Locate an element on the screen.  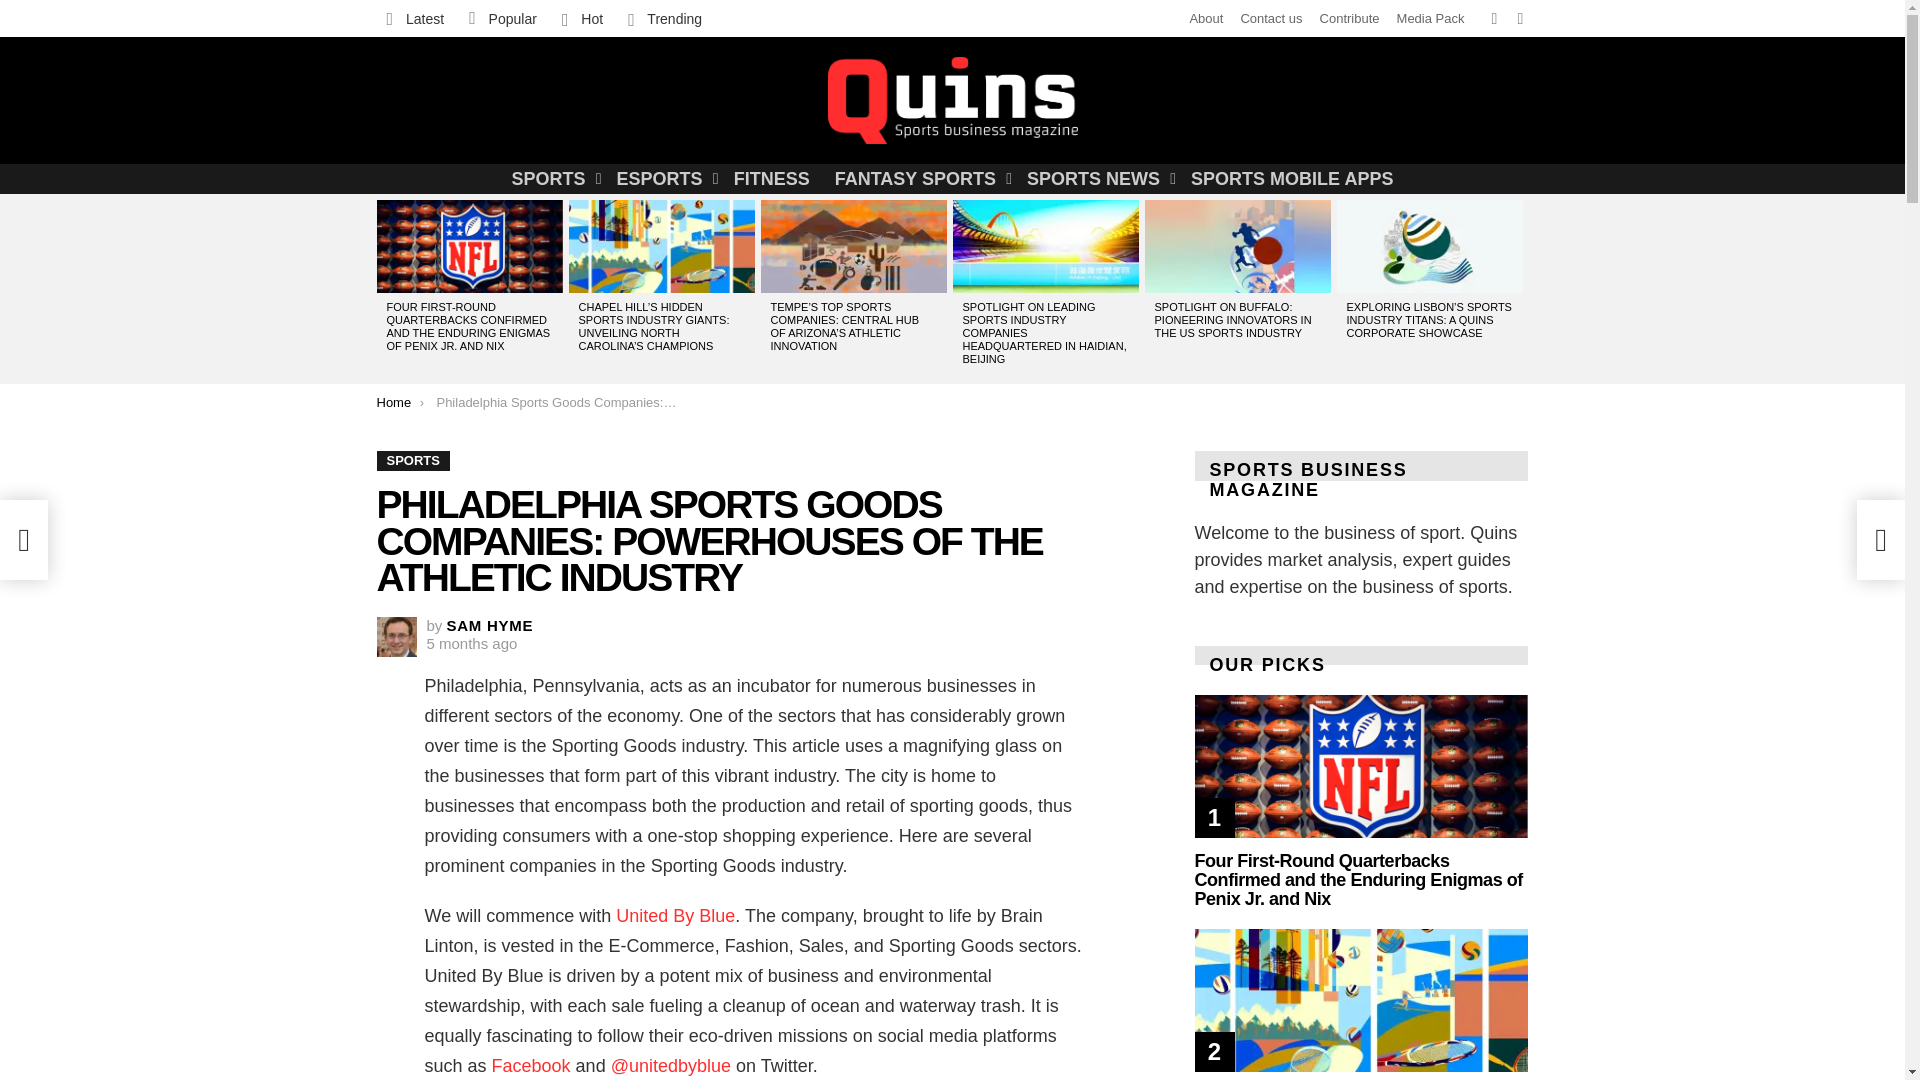
Contact us is located at coordinates (1270, 18).